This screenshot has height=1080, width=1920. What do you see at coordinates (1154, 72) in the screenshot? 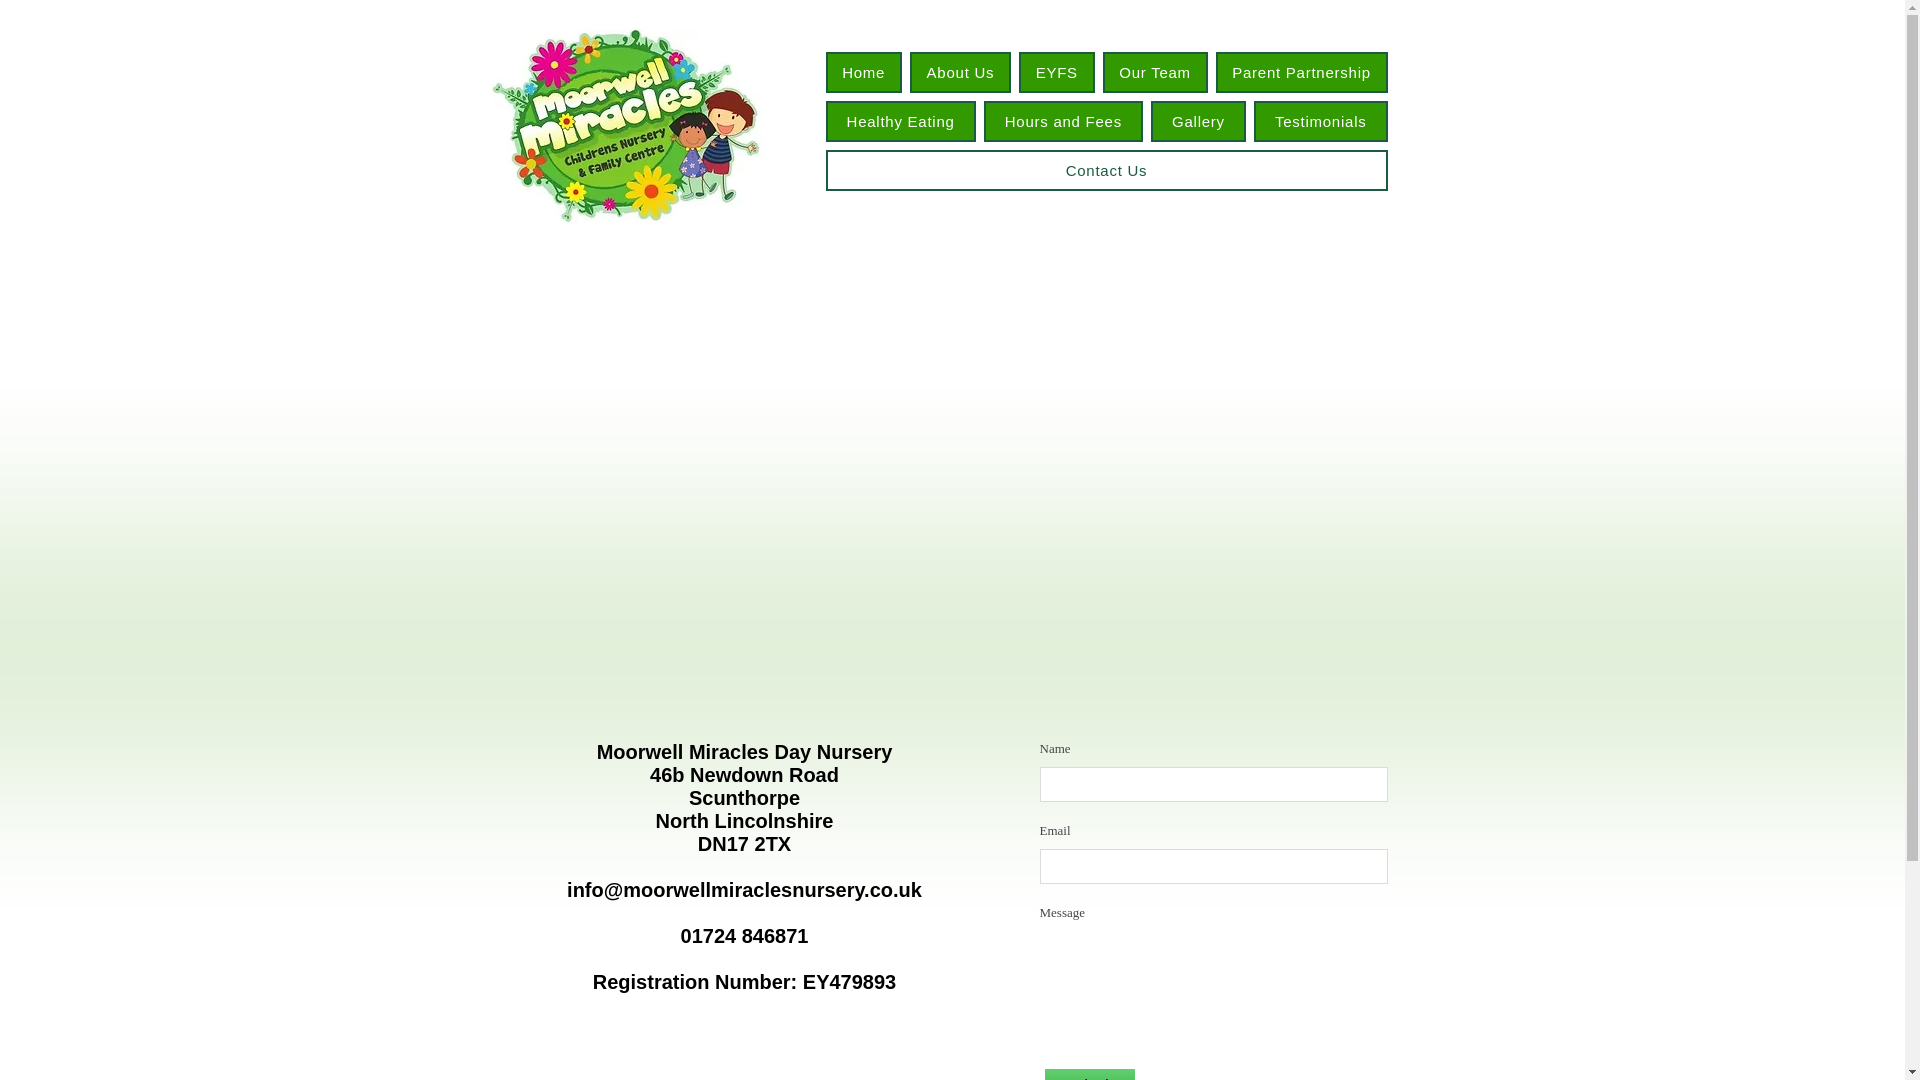
I see `Our Team` at bounding box center [1154, 72].